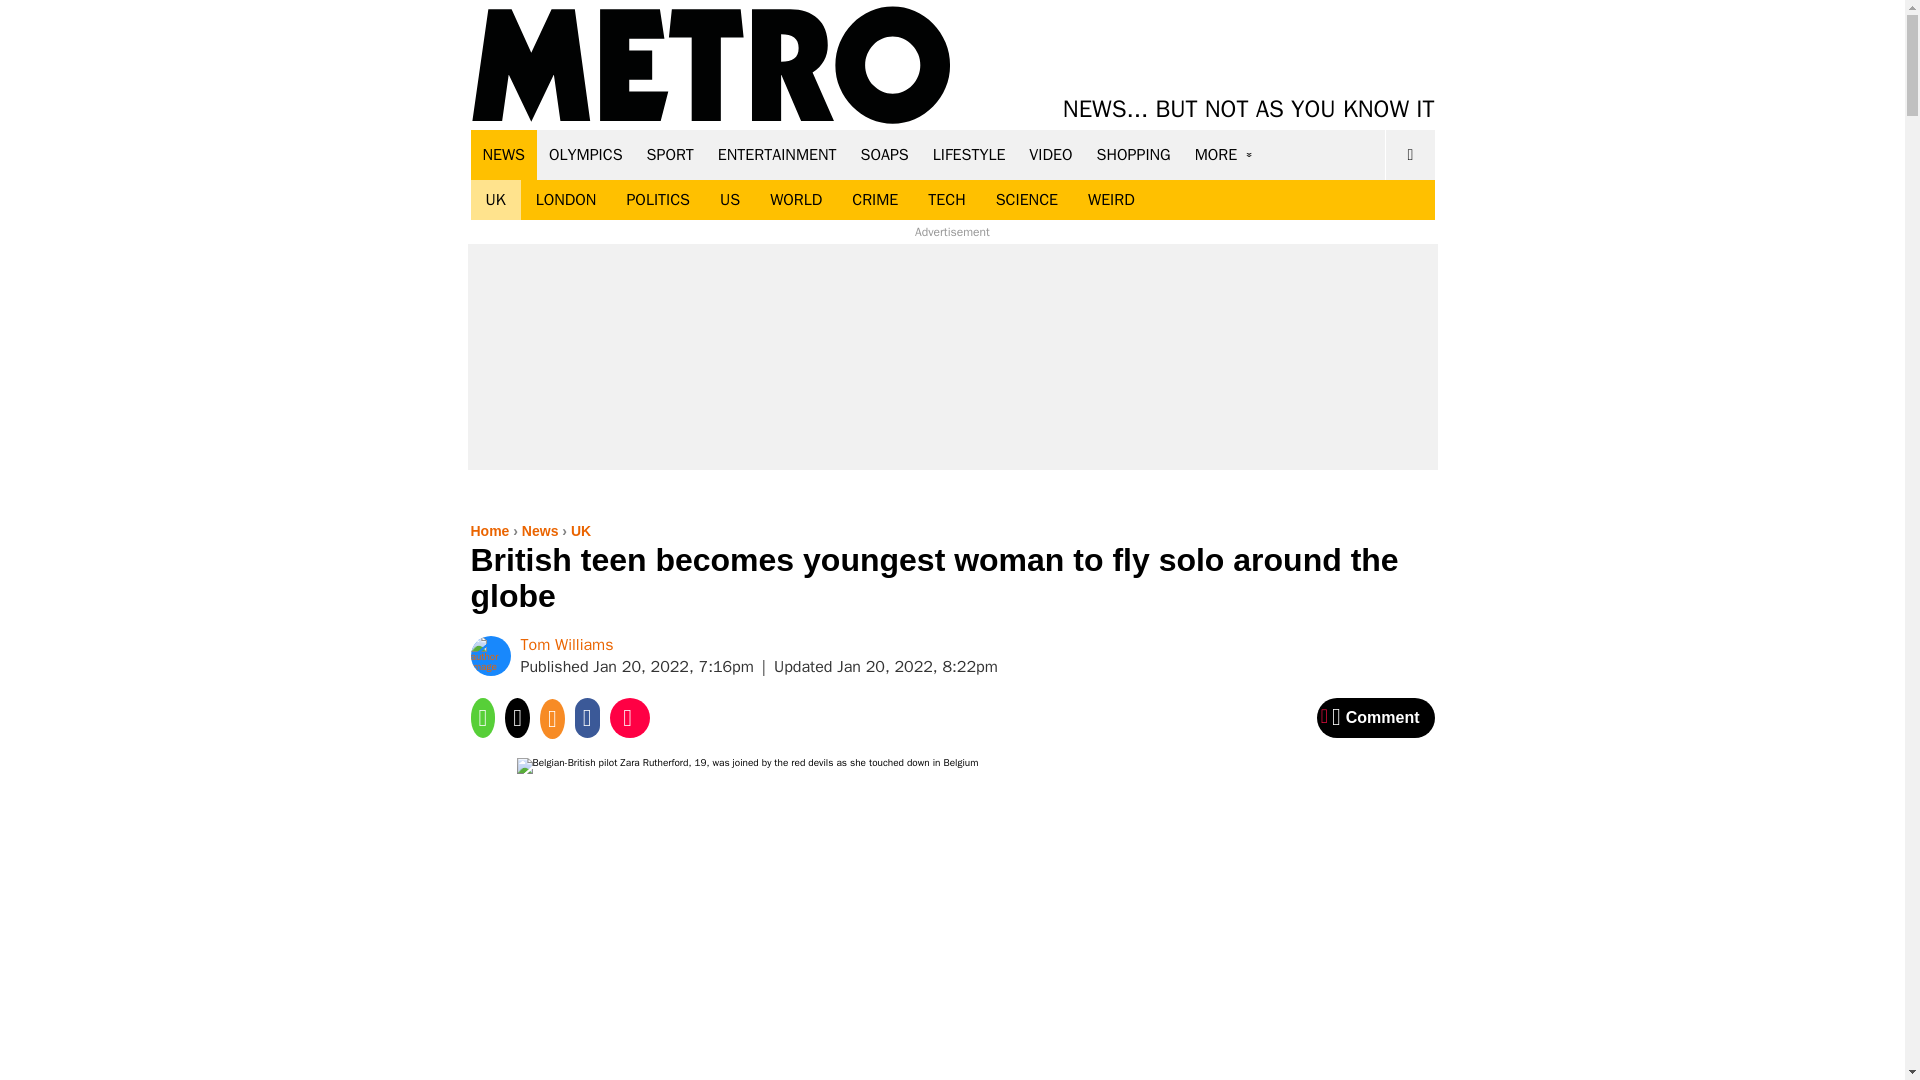 This screenshot has width=1920, height=1080. I want to click on SPORT, so click(670, 154).